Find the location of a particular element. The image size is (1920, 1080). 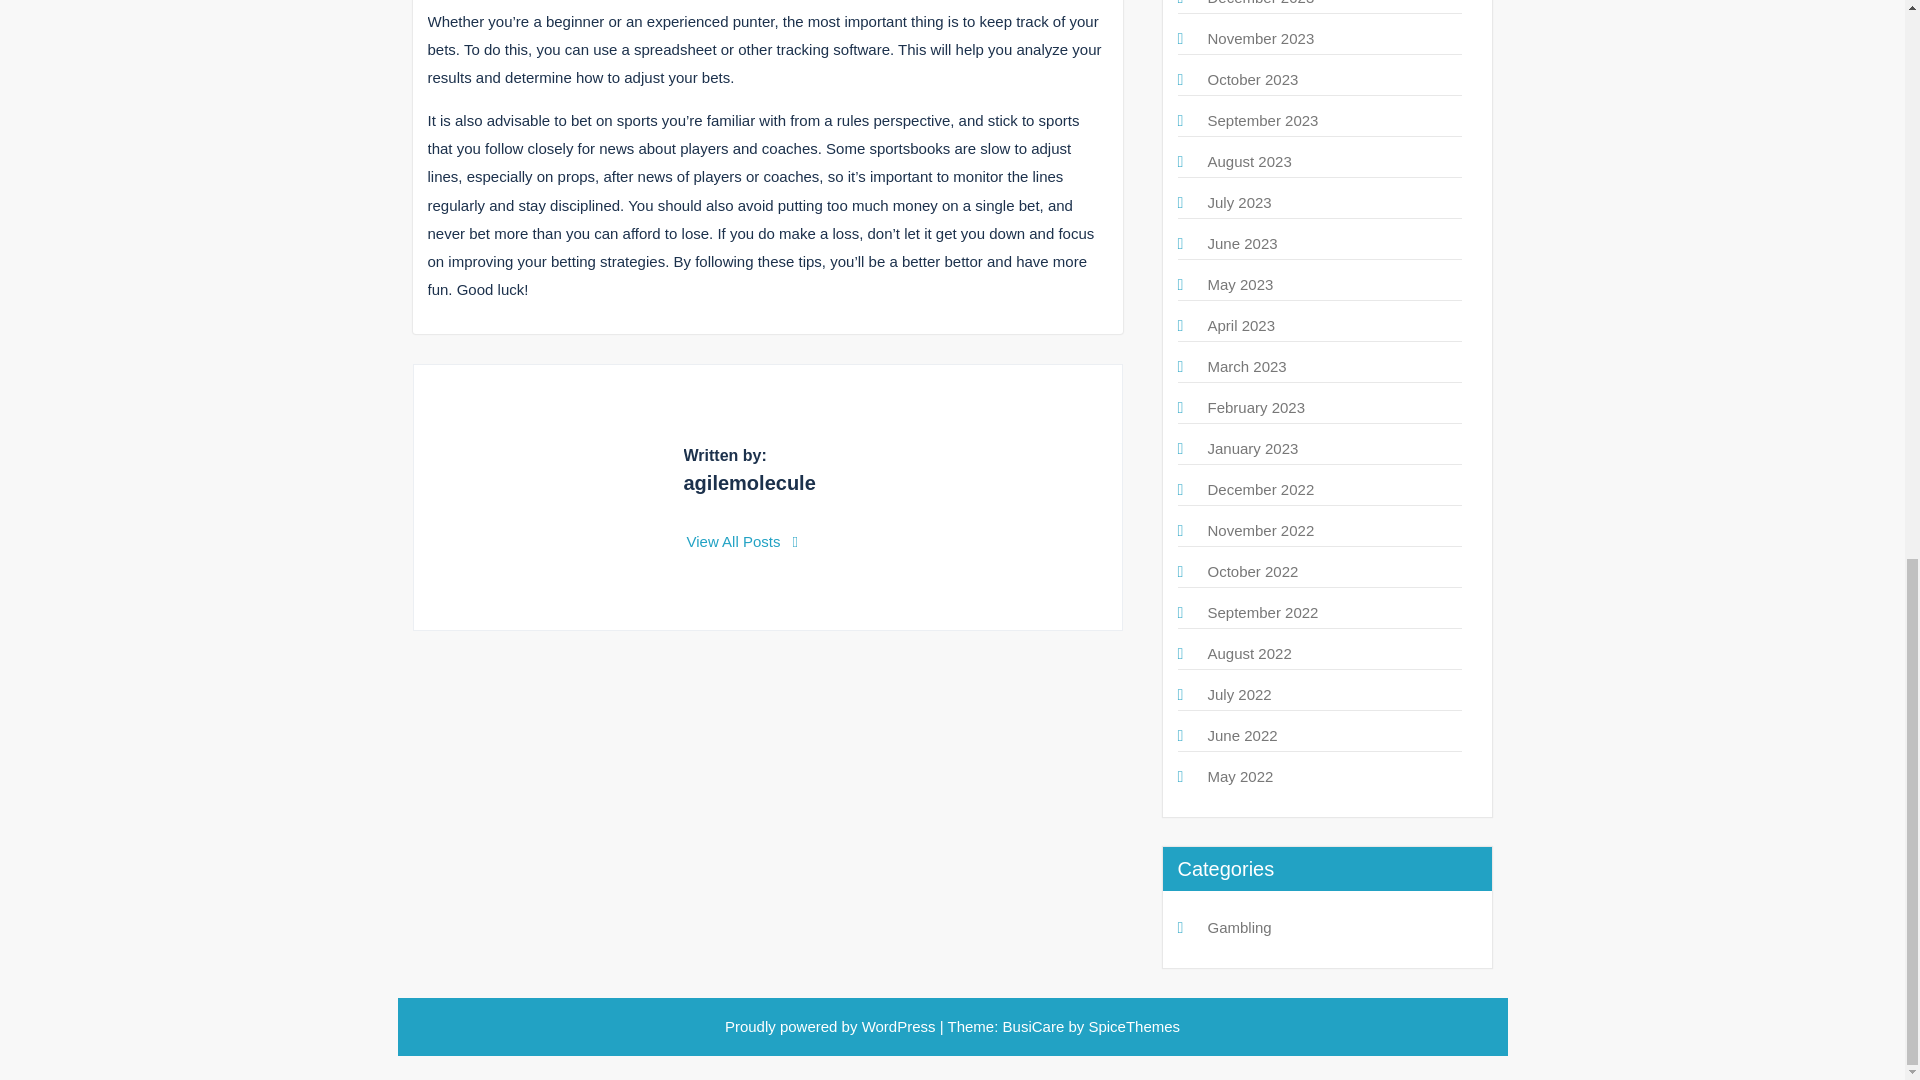

April 2023 is located at coordinates (1242, 325).